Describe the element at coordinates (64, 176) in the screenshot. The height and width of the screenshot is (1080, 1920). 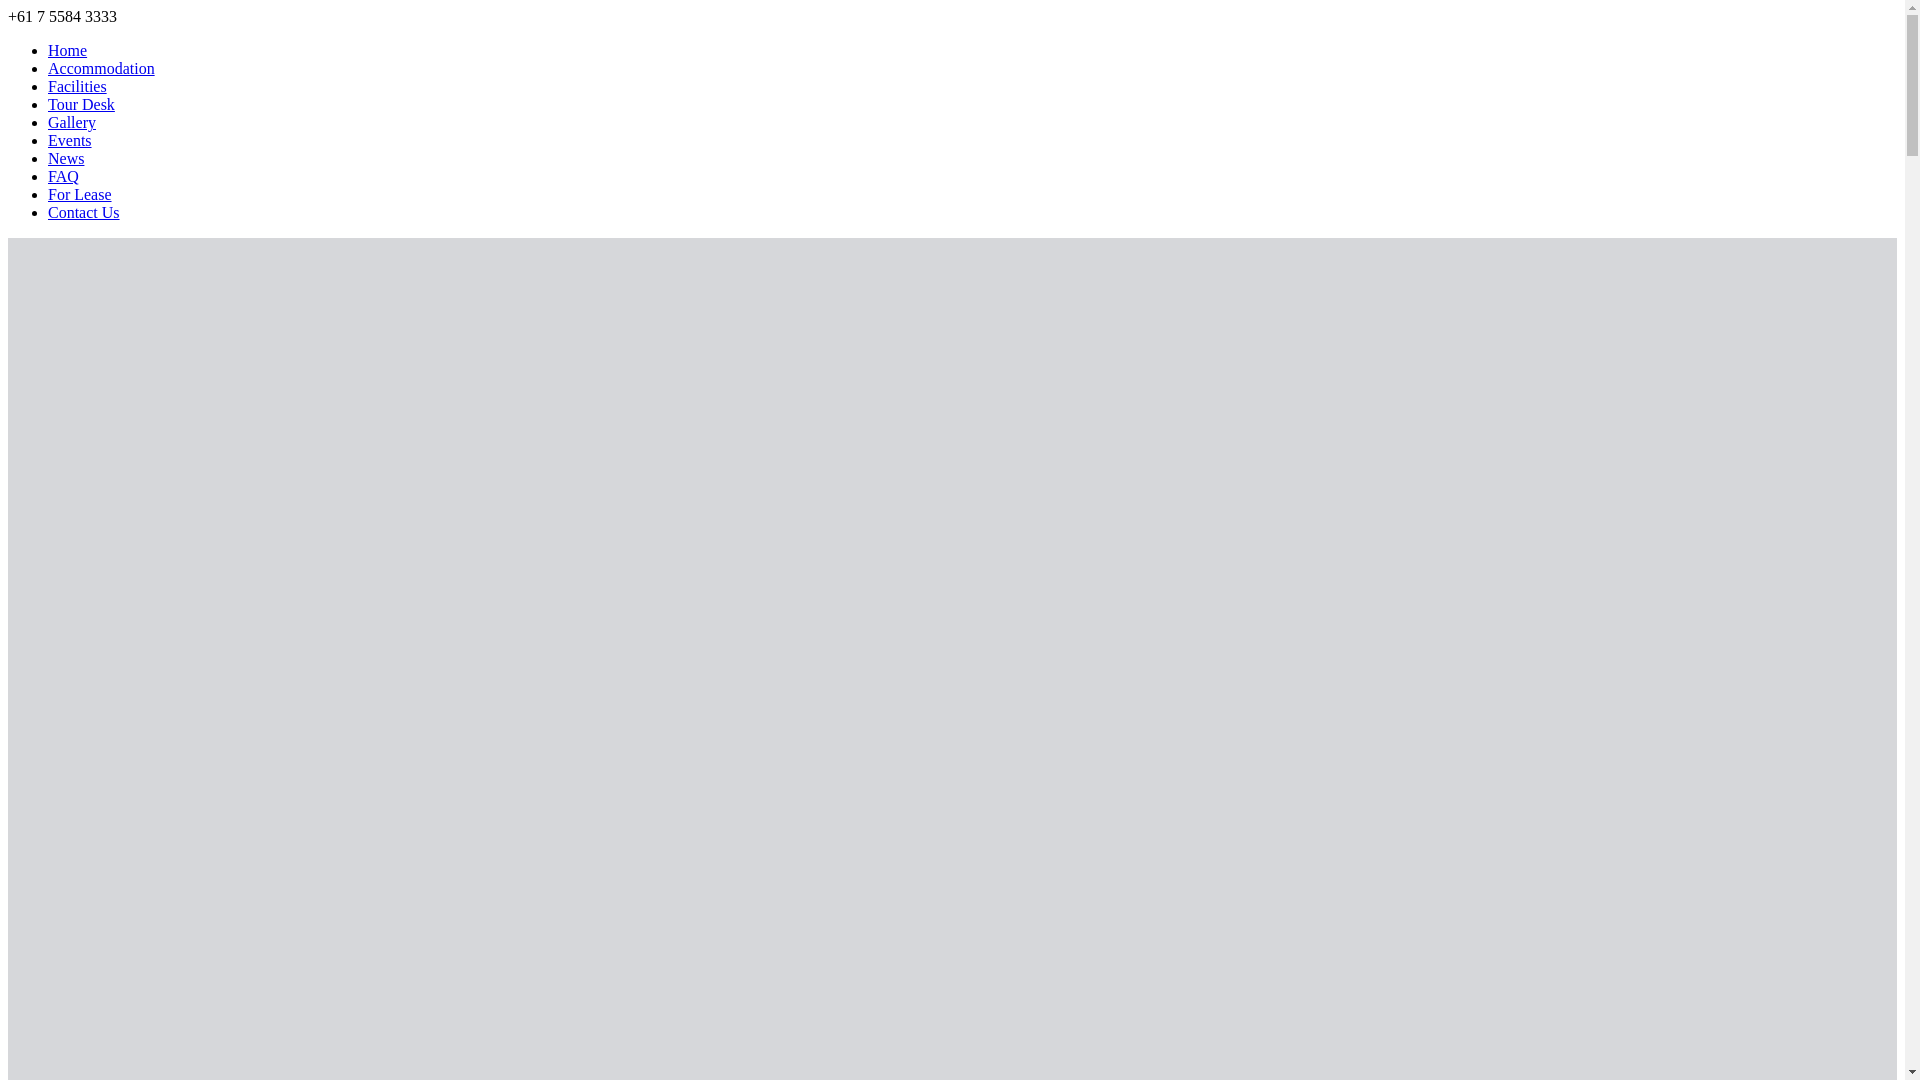
I see `FAQ` at that location.